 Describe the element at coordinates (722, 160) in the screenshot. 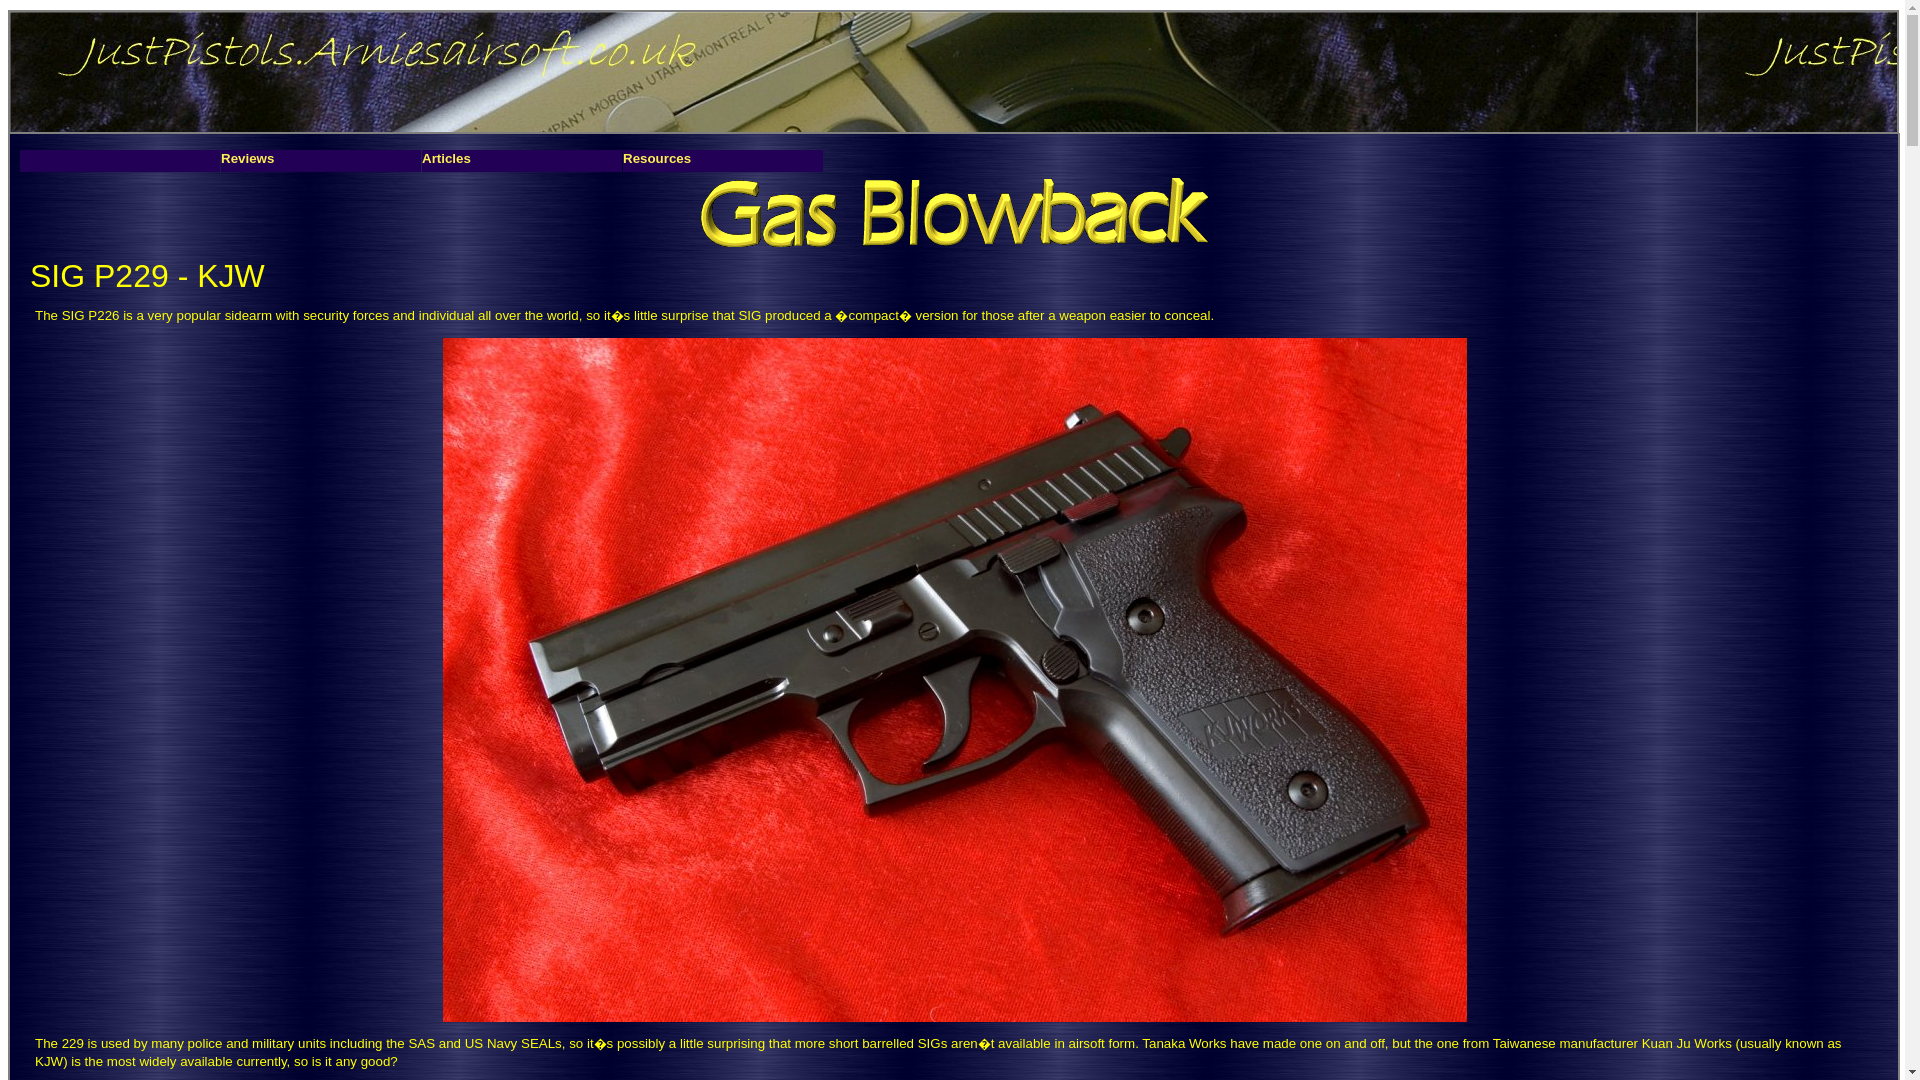

I see `Resources` at that location.